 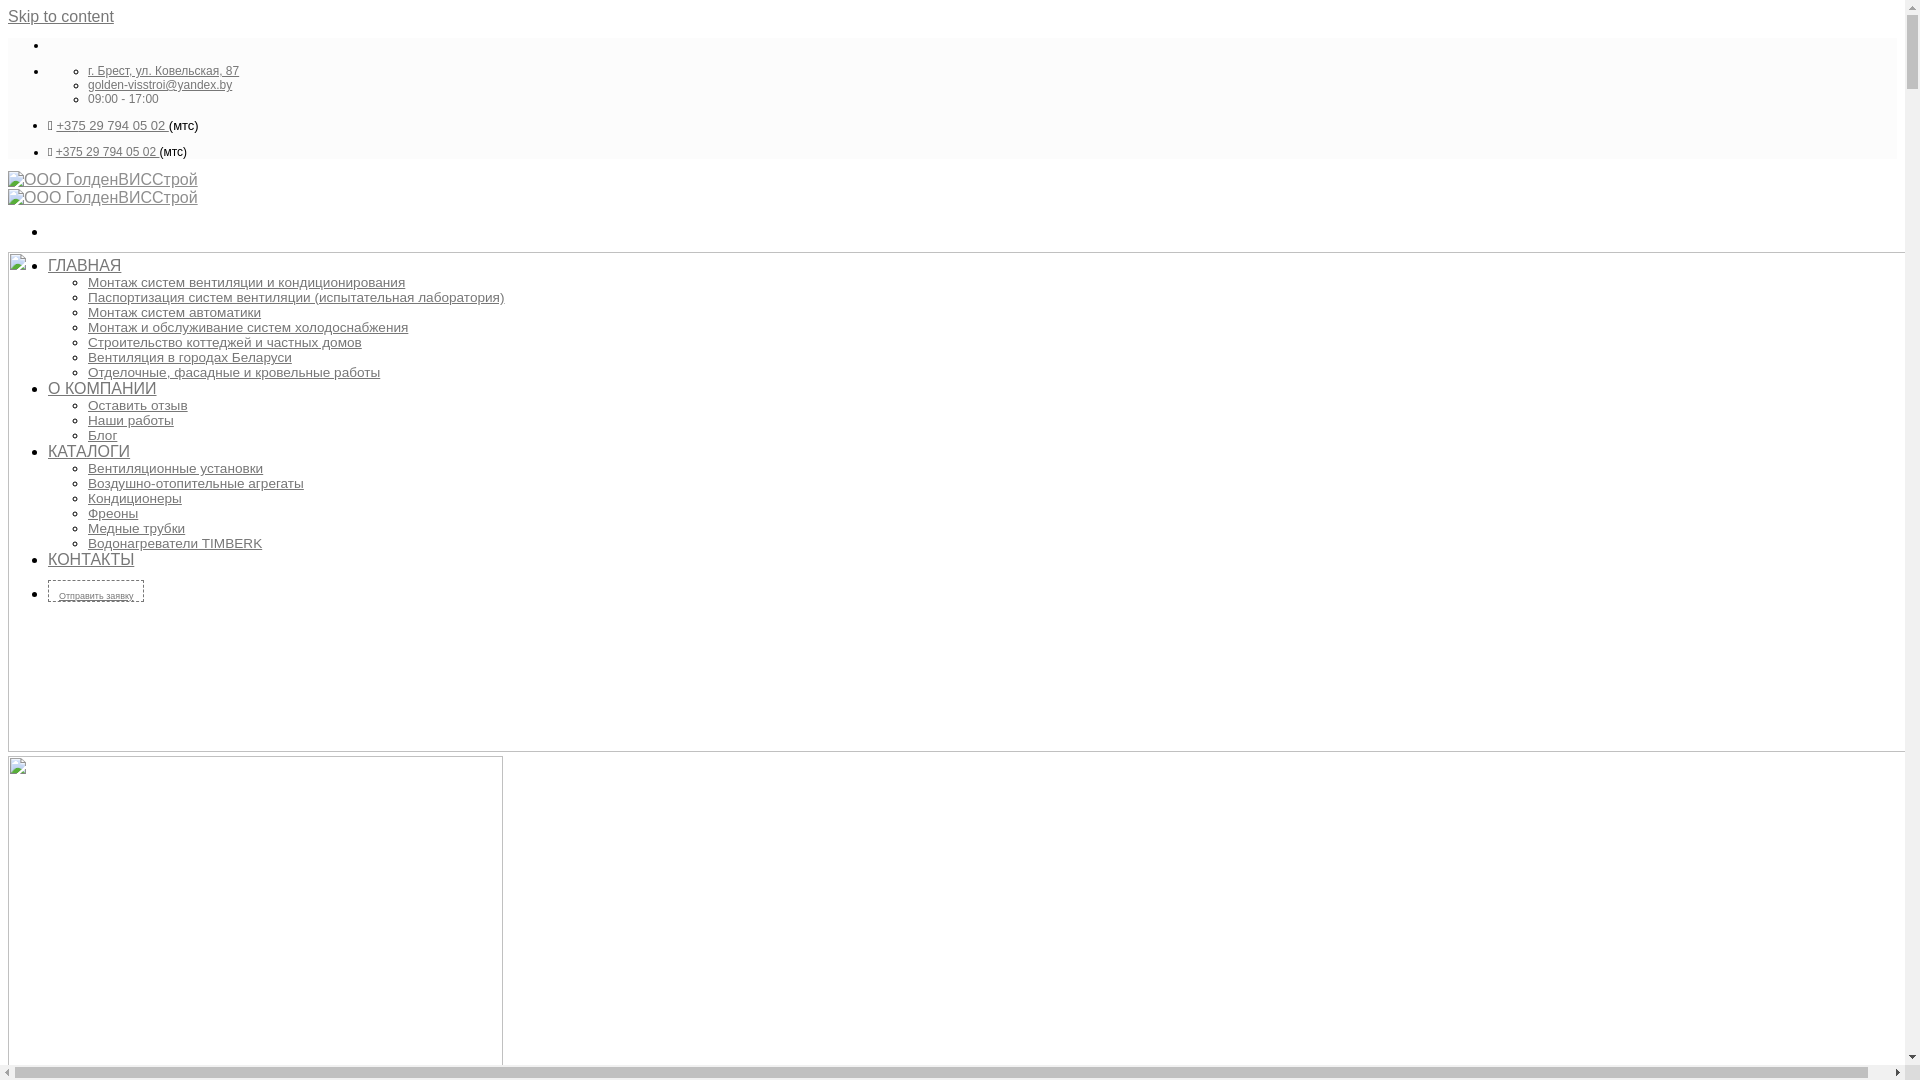 I want to click on golden-visstroi@yandex.by, so click(x=160, y=84).